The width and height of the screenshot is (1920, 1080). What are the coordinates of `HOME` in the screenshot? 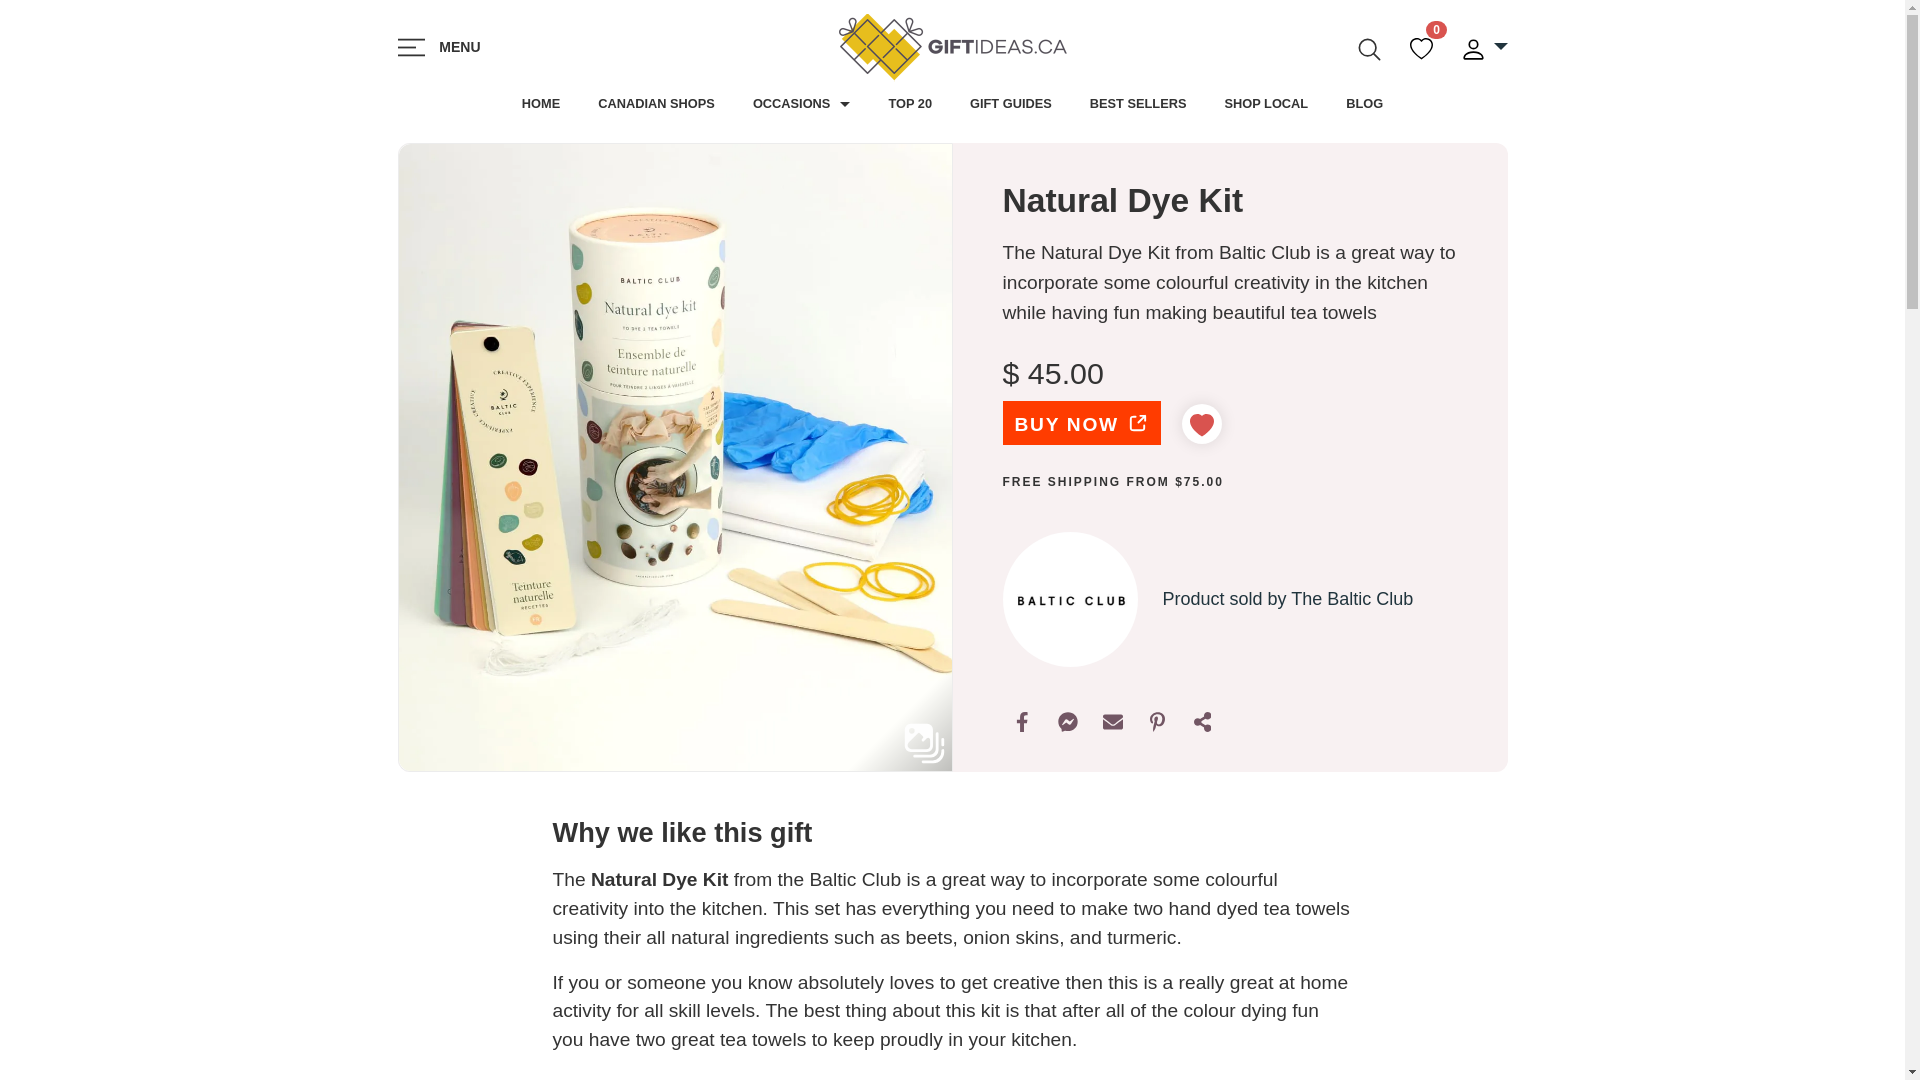 It's located at (541, 104).